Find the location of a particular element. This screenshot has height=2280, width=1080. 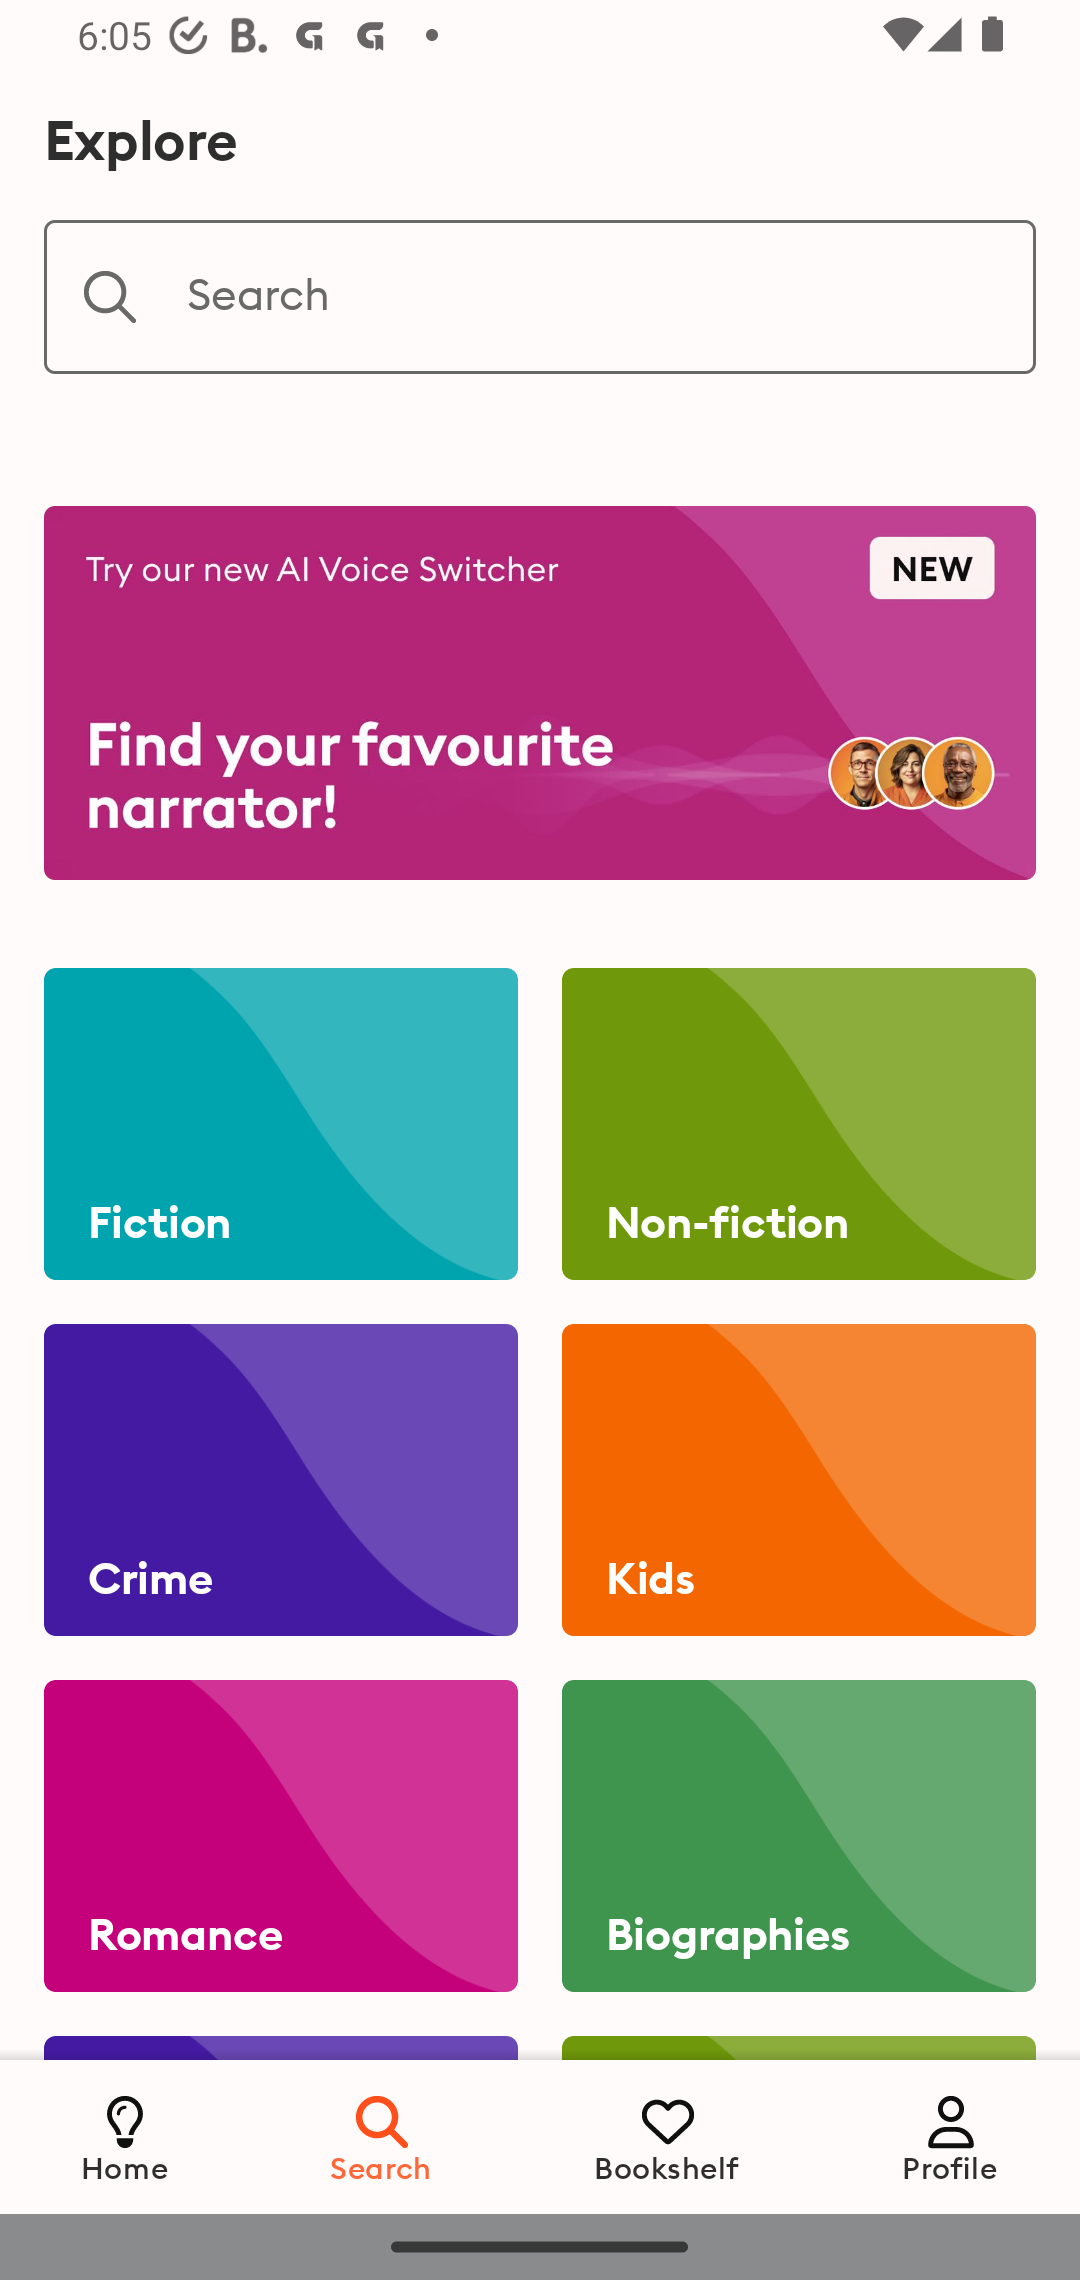

Bookshelf is located at coordinates (667, 2136).